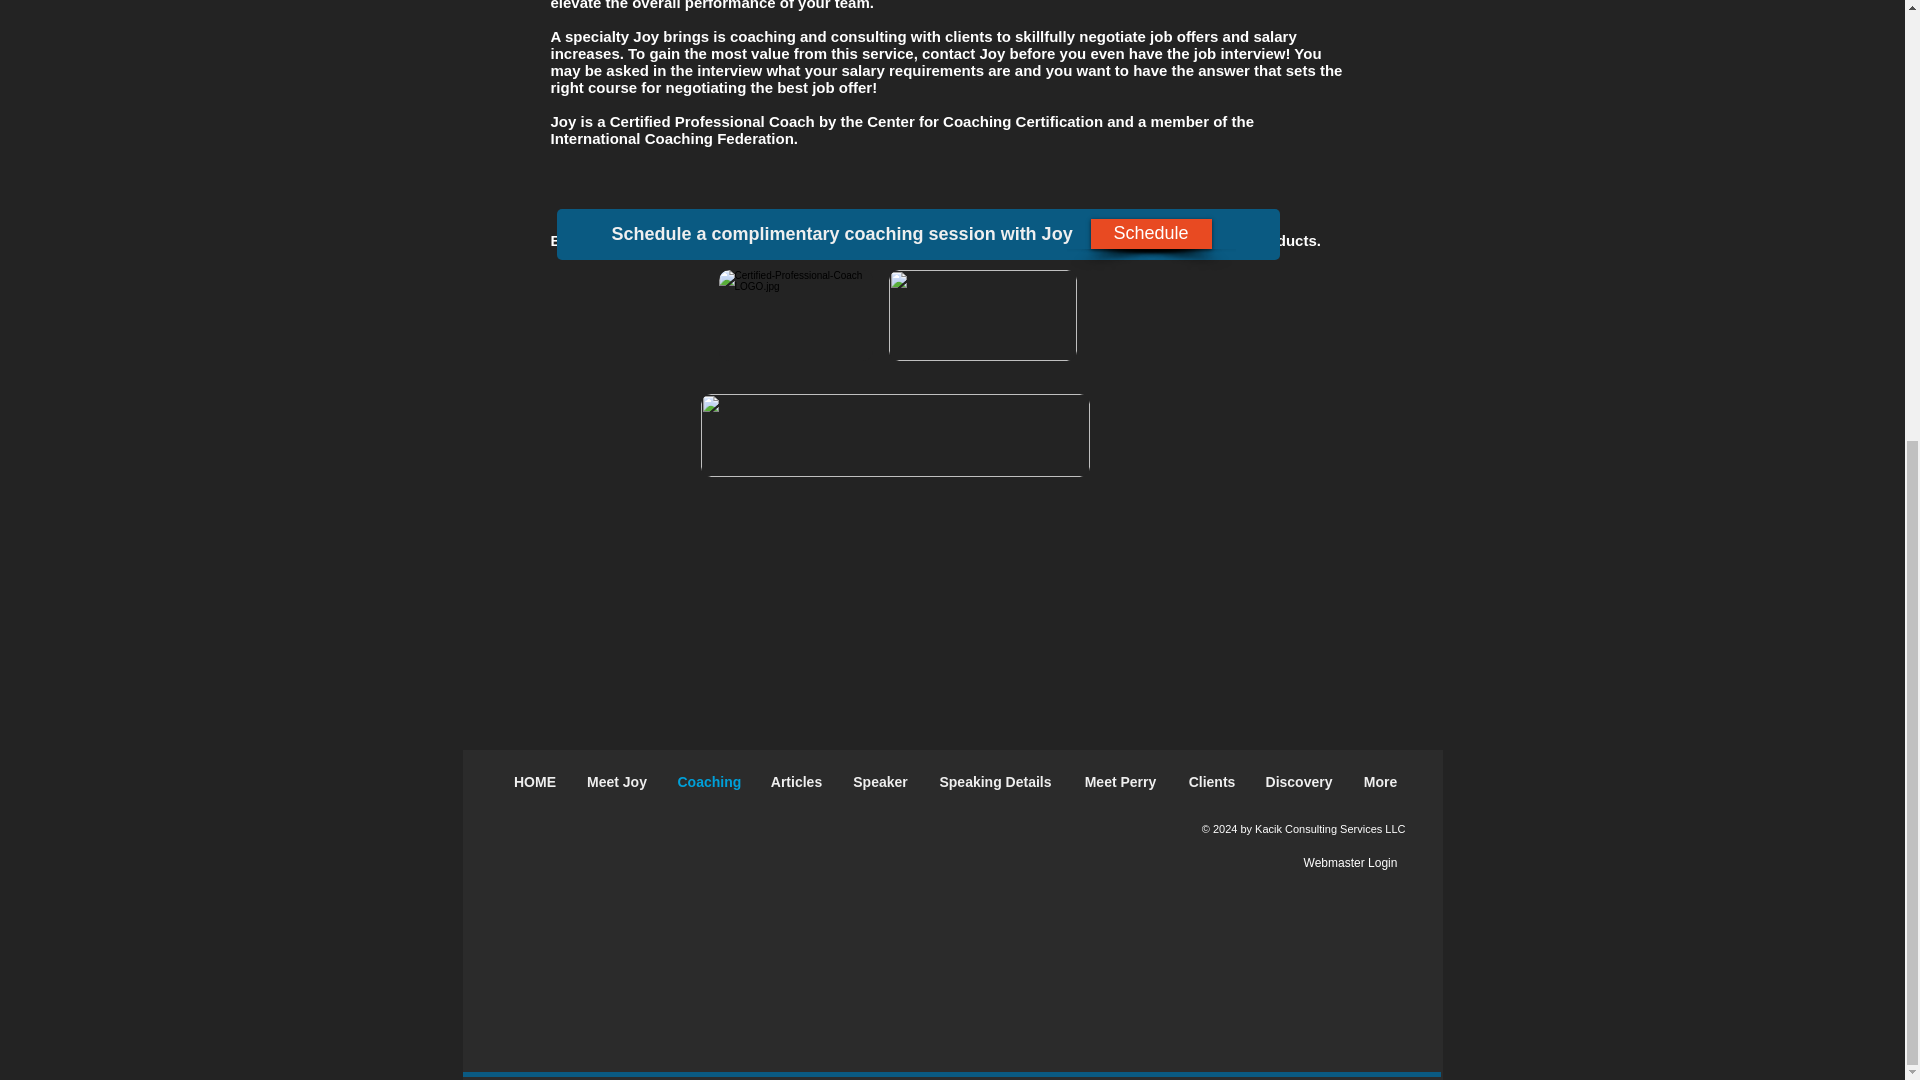 The width and height of the screenshot is (1920, 1080). Describe the element at coordinates (796, 782) in the screenshot. I see `Articles` at that location.